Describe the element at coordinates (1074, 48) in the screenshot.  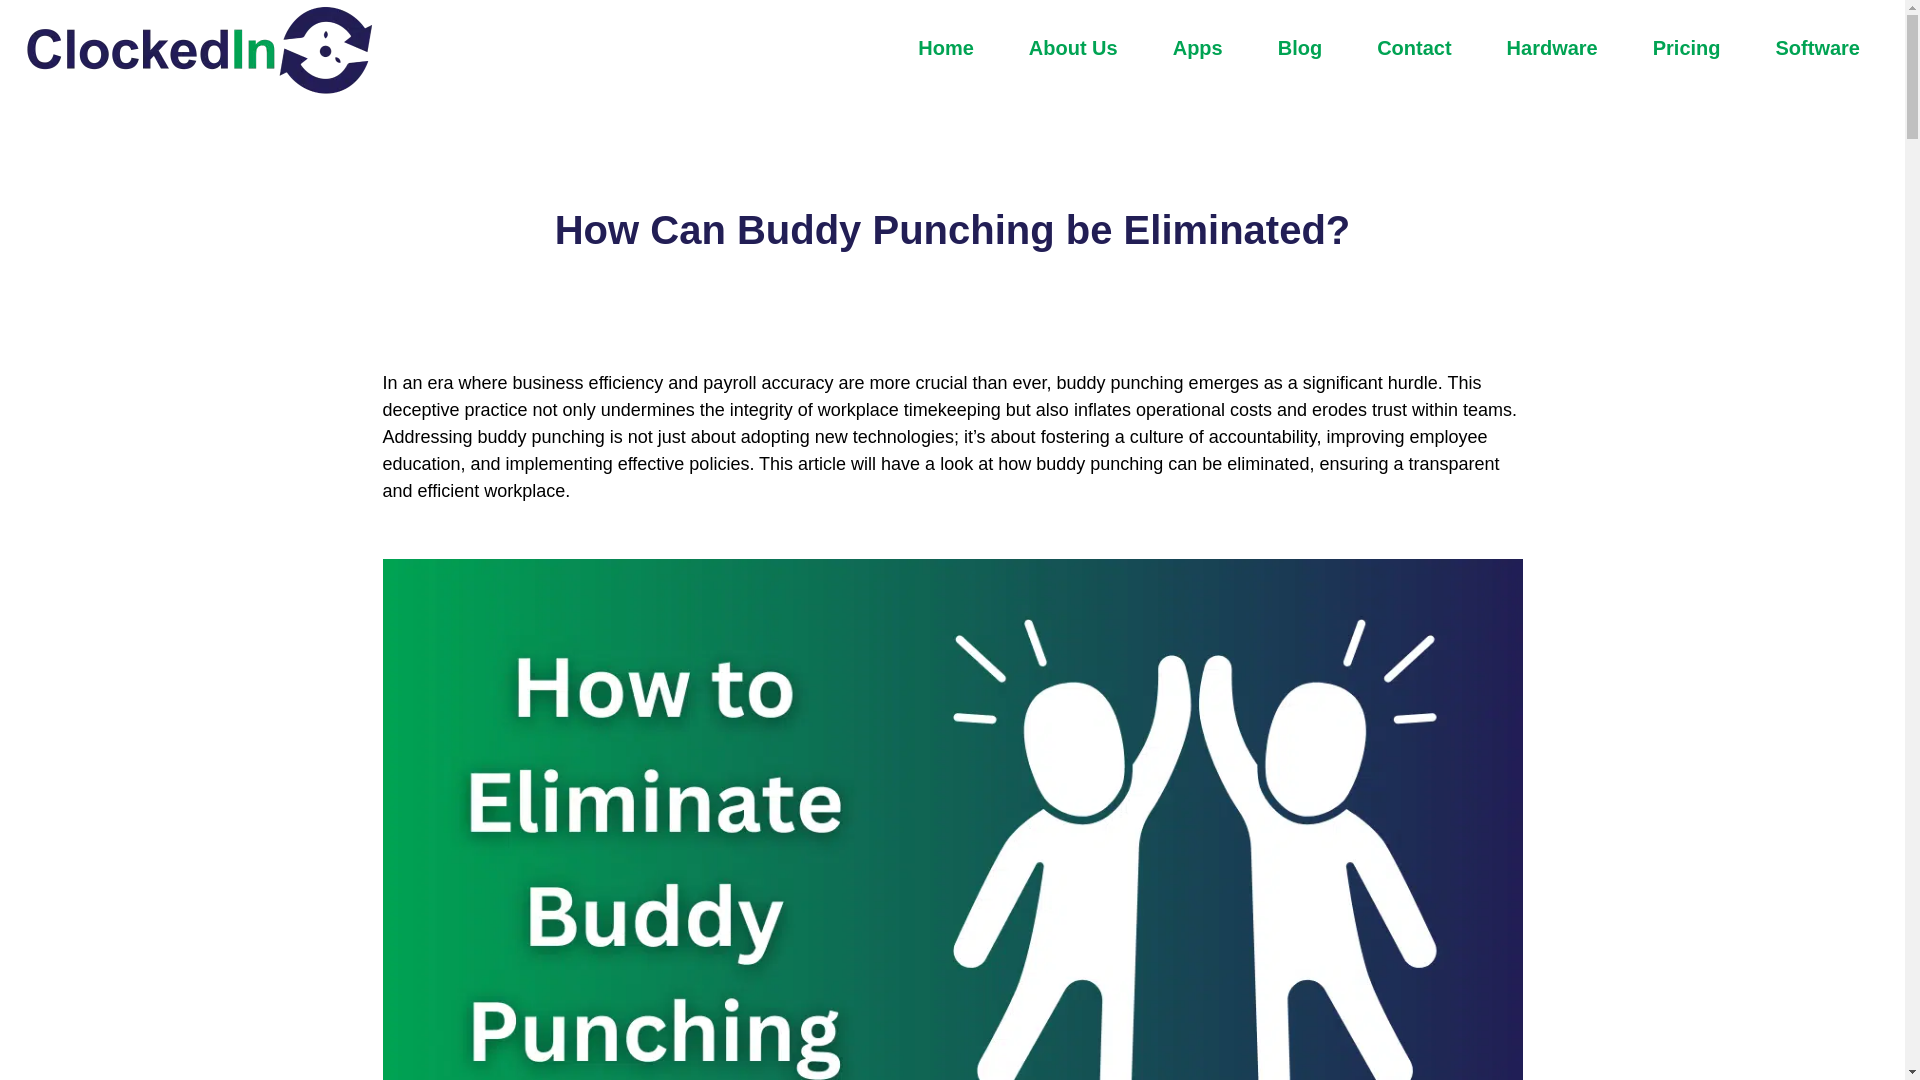
I see `About Us` at that location.